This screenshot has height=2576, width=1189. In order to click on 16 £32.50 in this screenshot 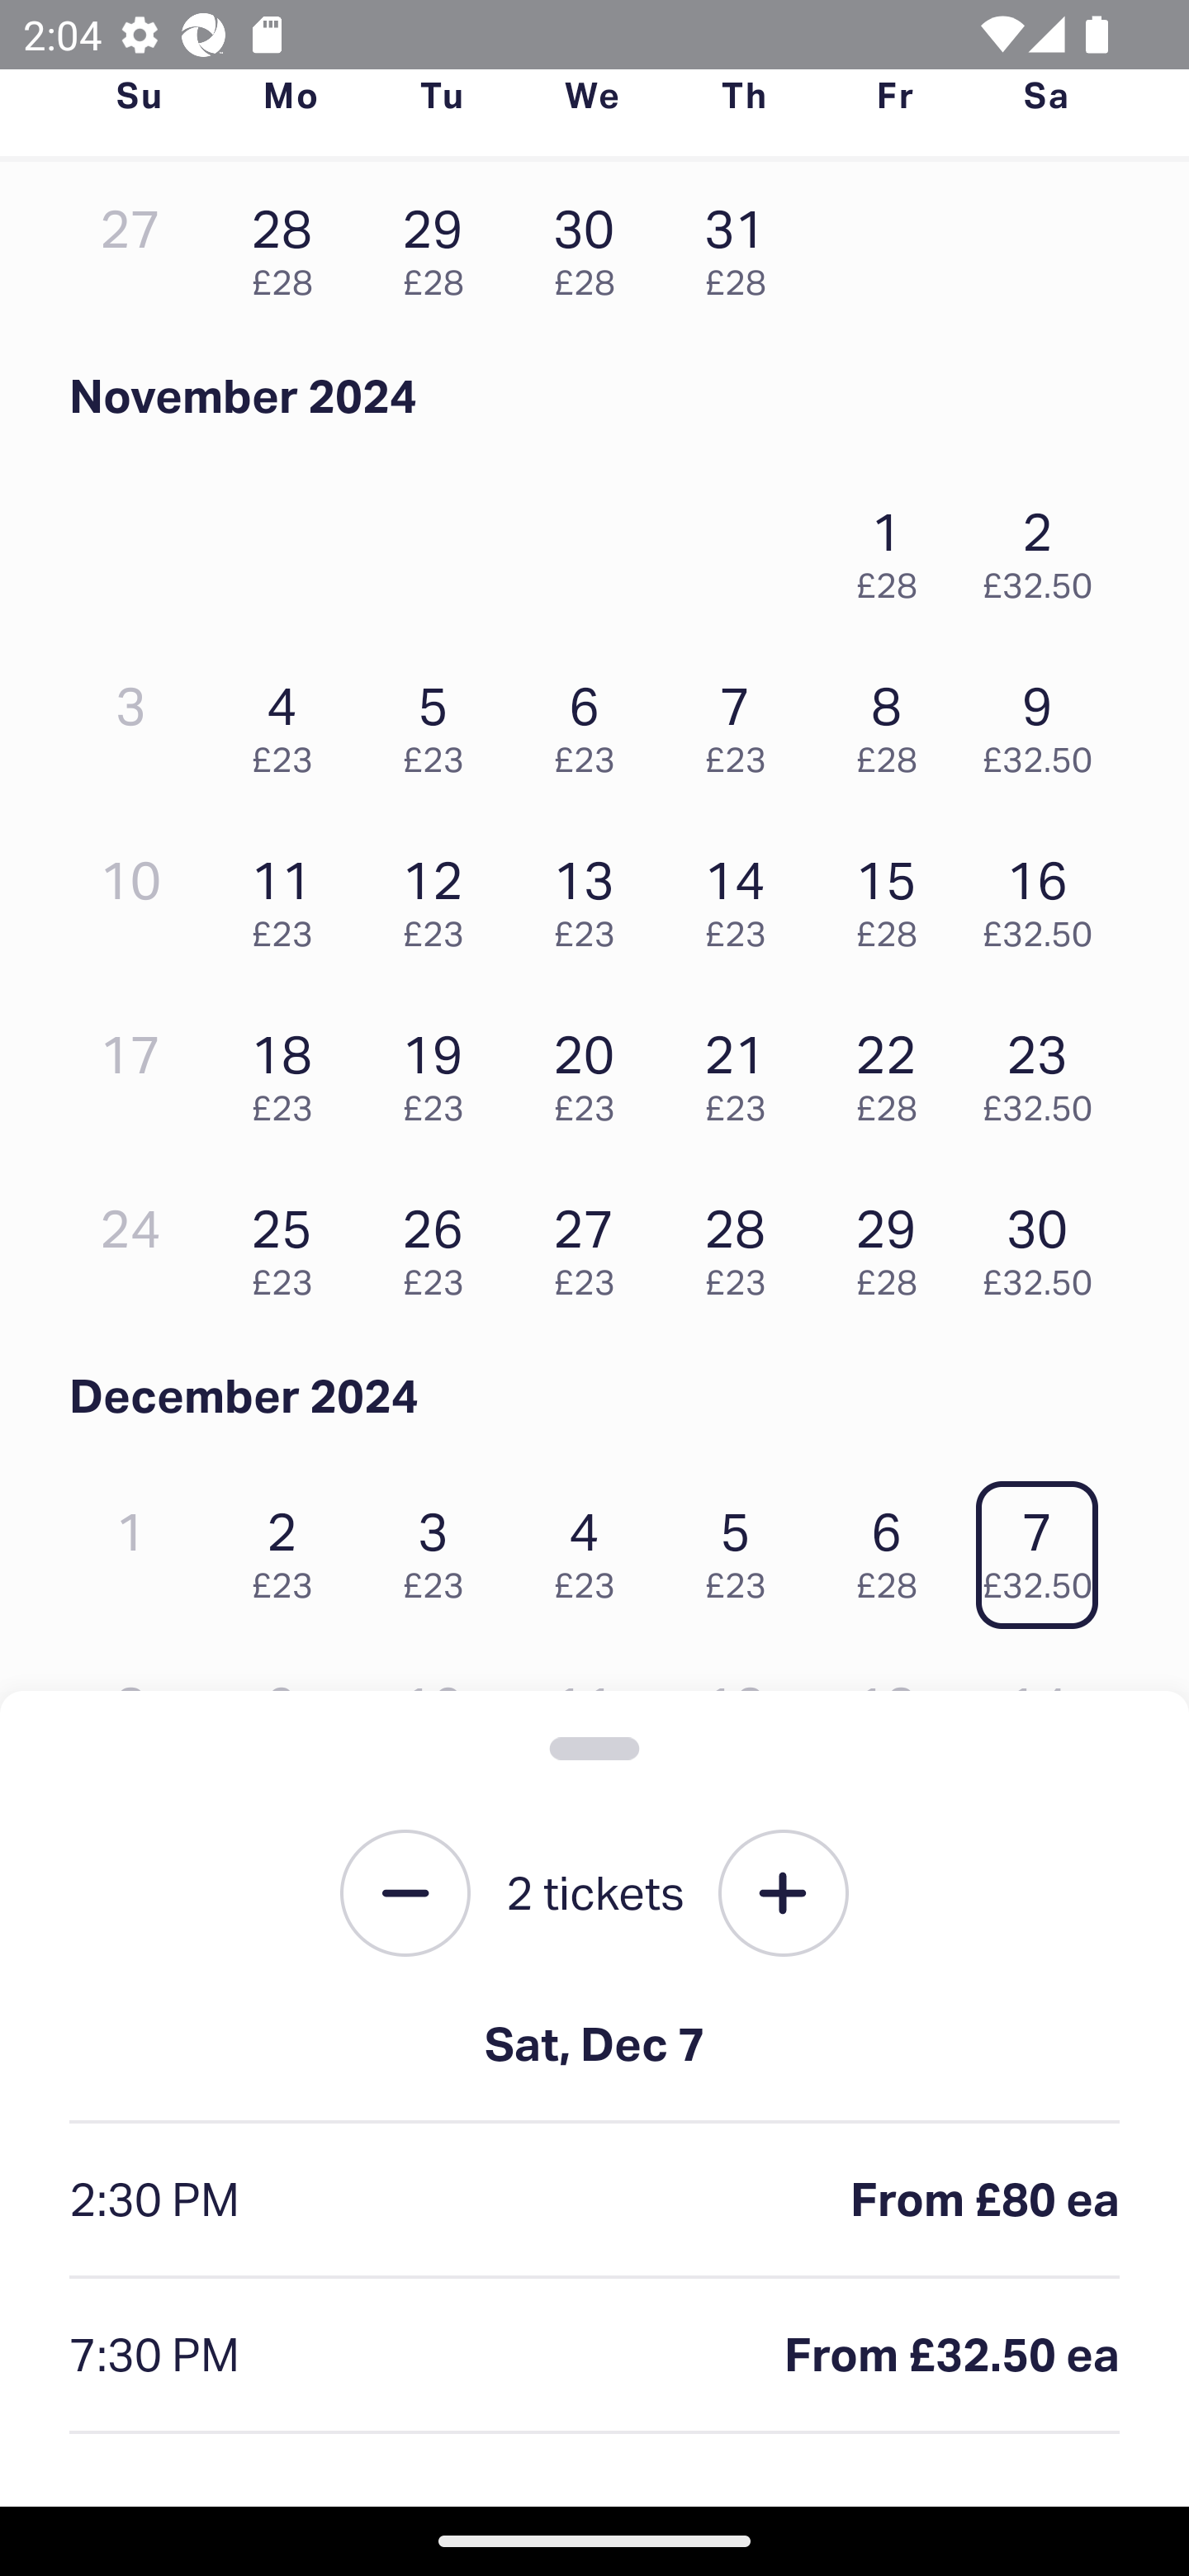, I will do `click(1045, 895)`.